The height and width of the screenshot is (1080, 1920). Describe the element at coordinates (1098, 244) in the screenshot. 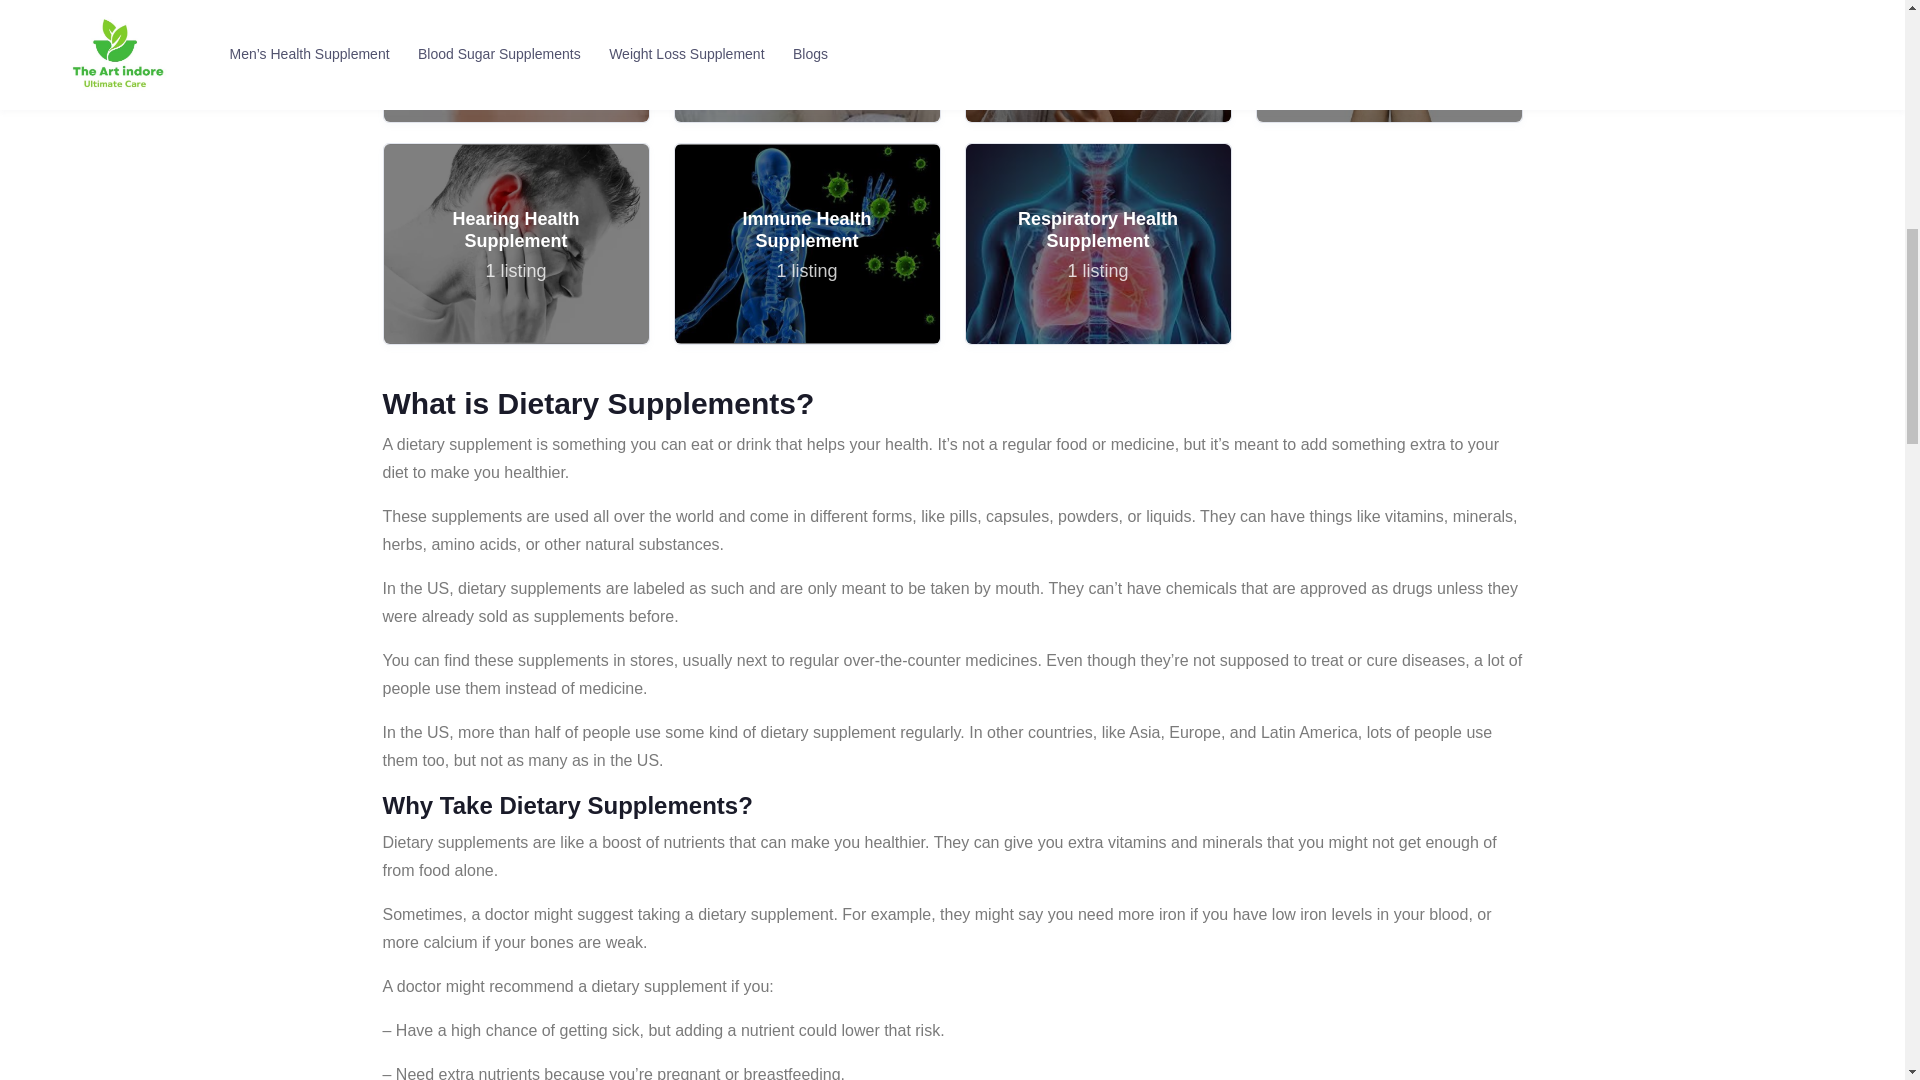

I see `Respiratory Health Supplement` at that location.